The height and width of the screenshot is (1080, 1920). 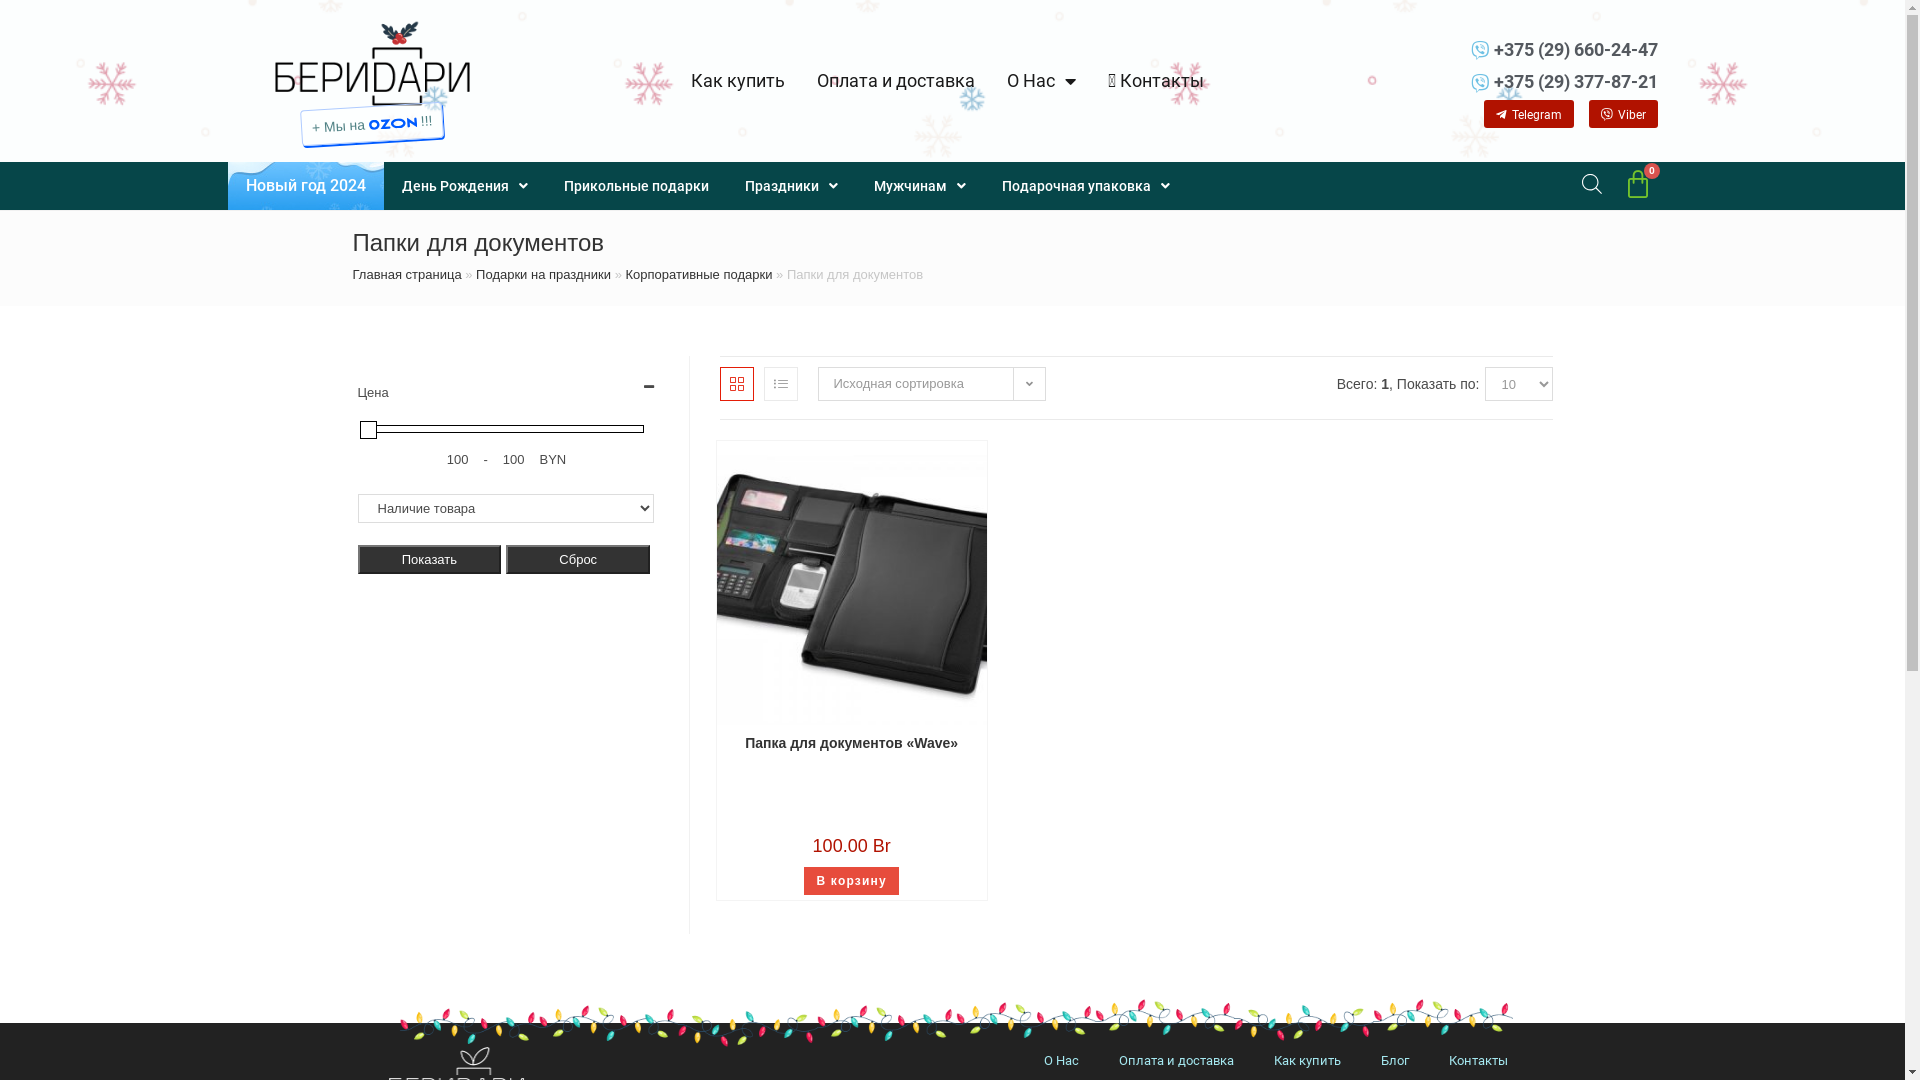 I want to click on +375 (29) 377-87-21, so click(x=1523, y=82).